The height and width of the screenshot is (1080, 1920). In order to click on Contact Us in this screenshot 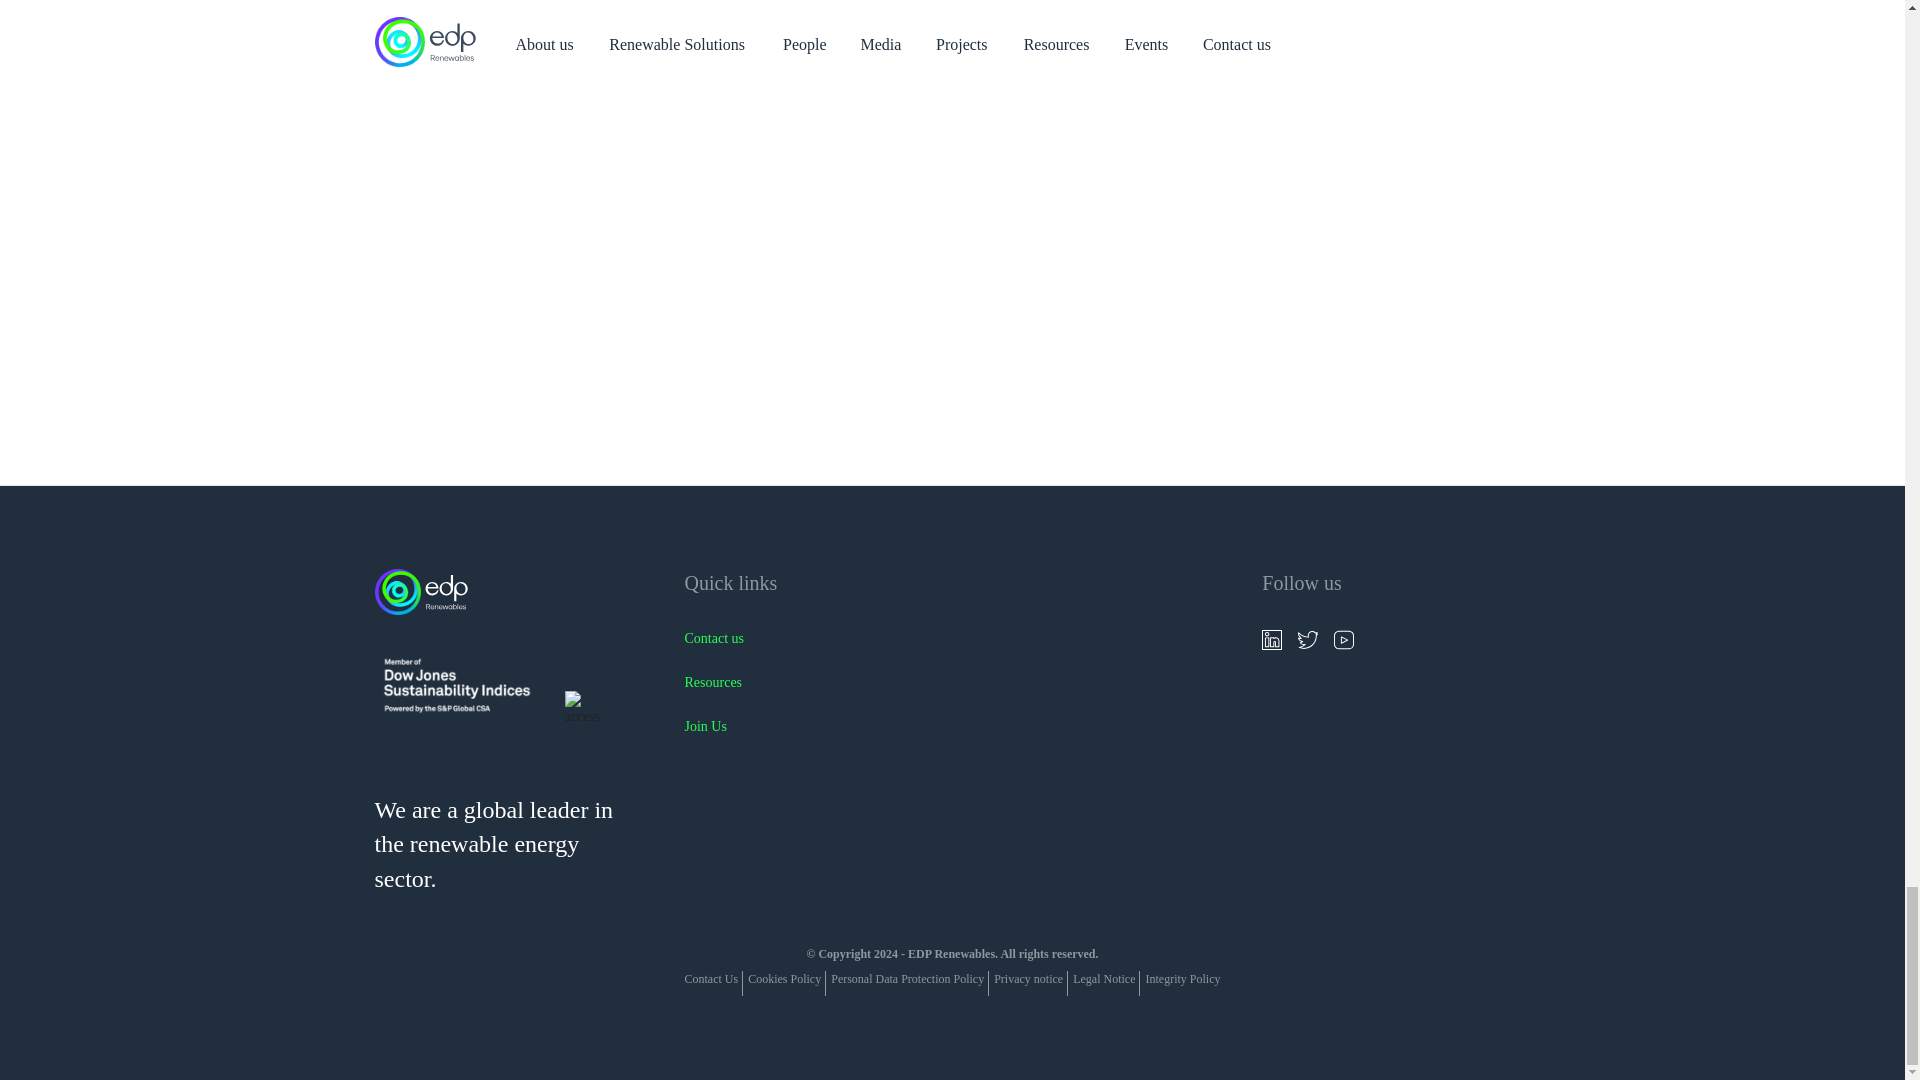, I will do `click(712, 979)`.